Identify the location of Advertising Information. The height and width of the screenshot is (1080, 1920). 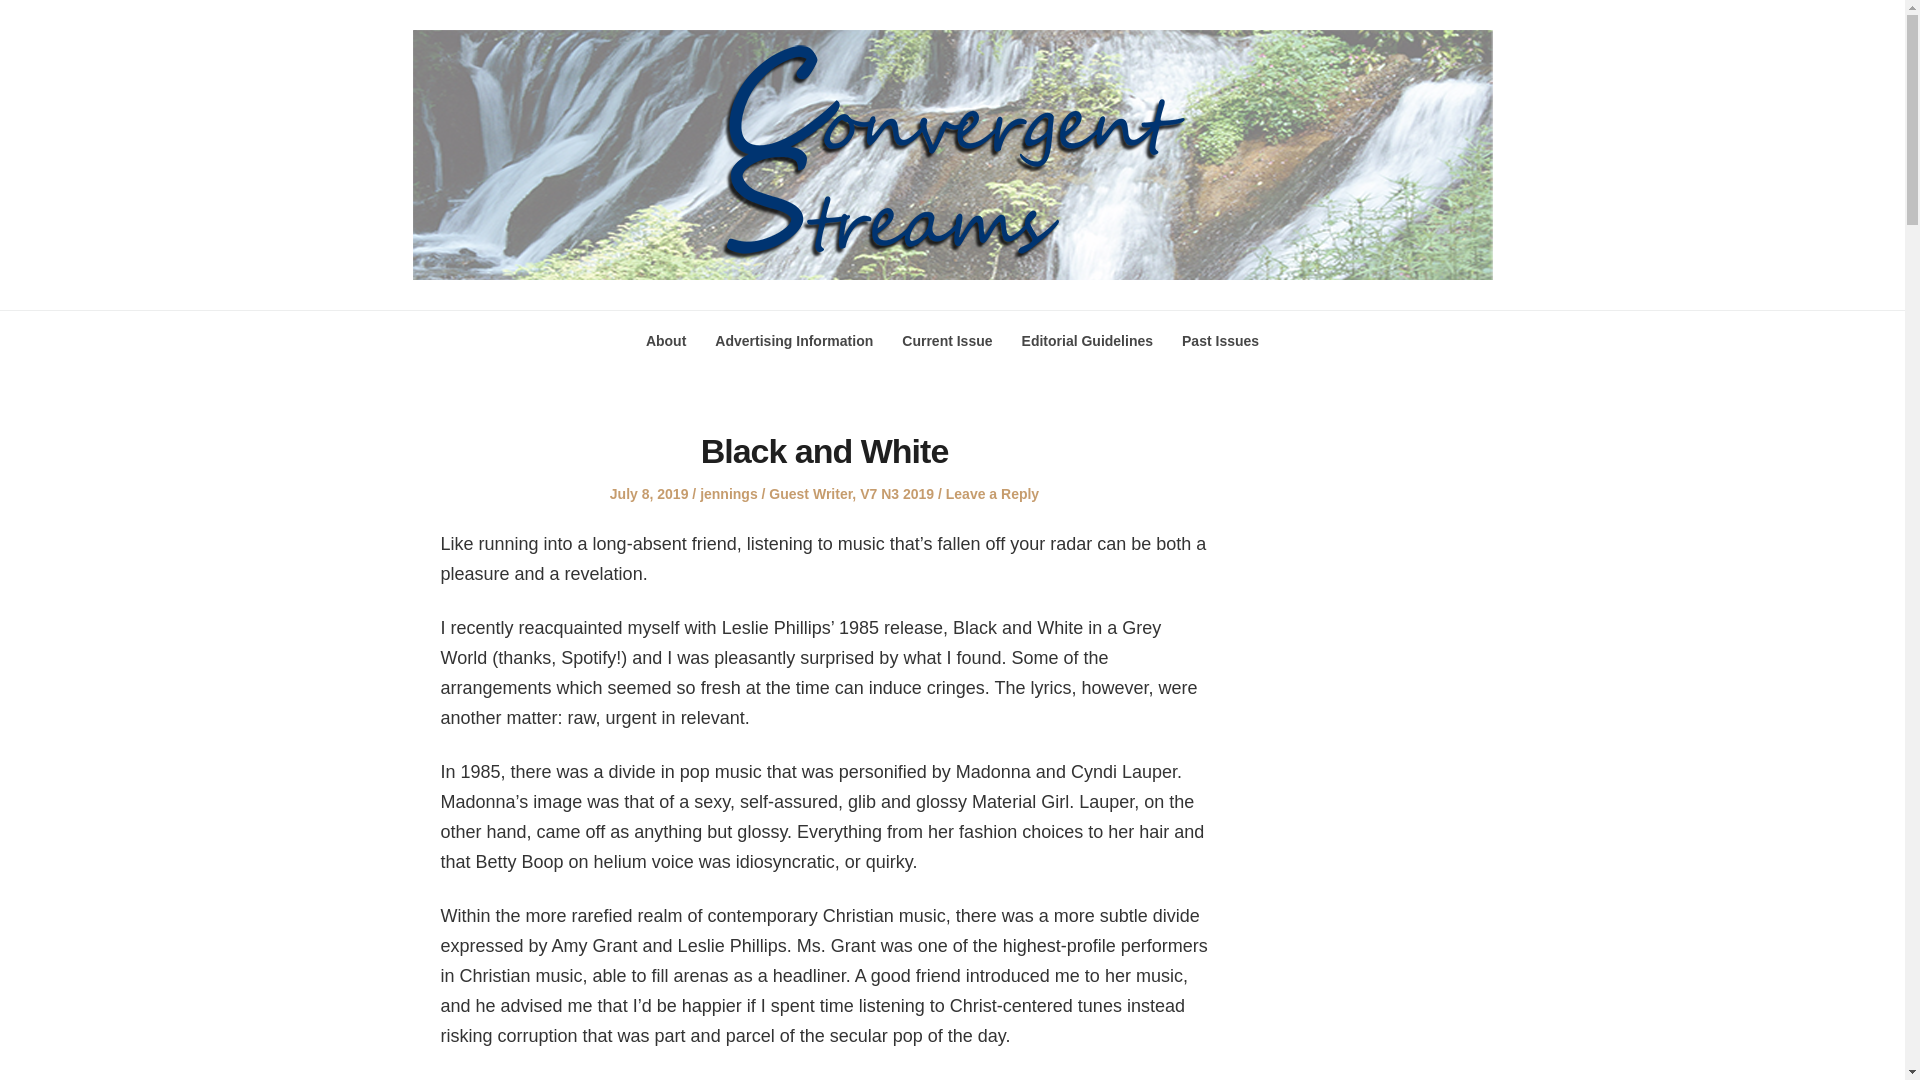
(794, 340).